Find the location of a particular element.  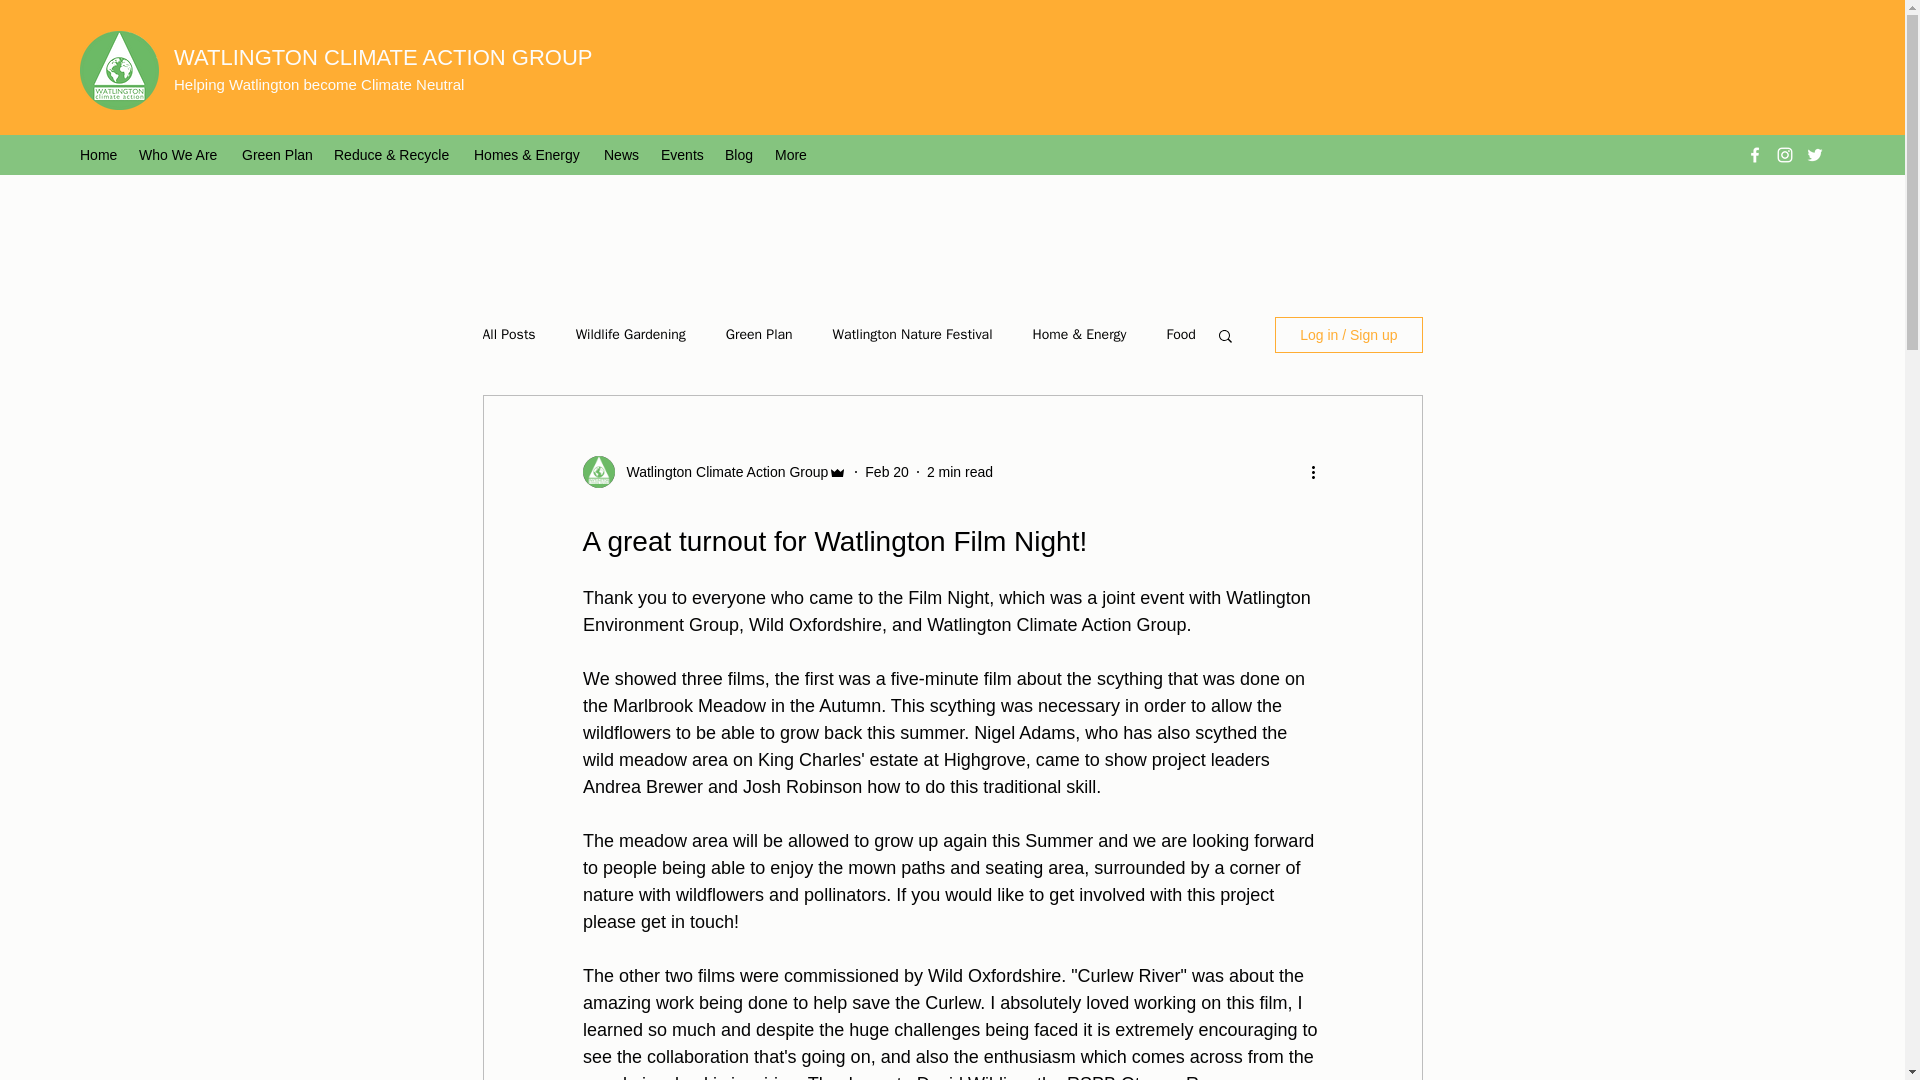

Blog is located at coordinates (739, 154).